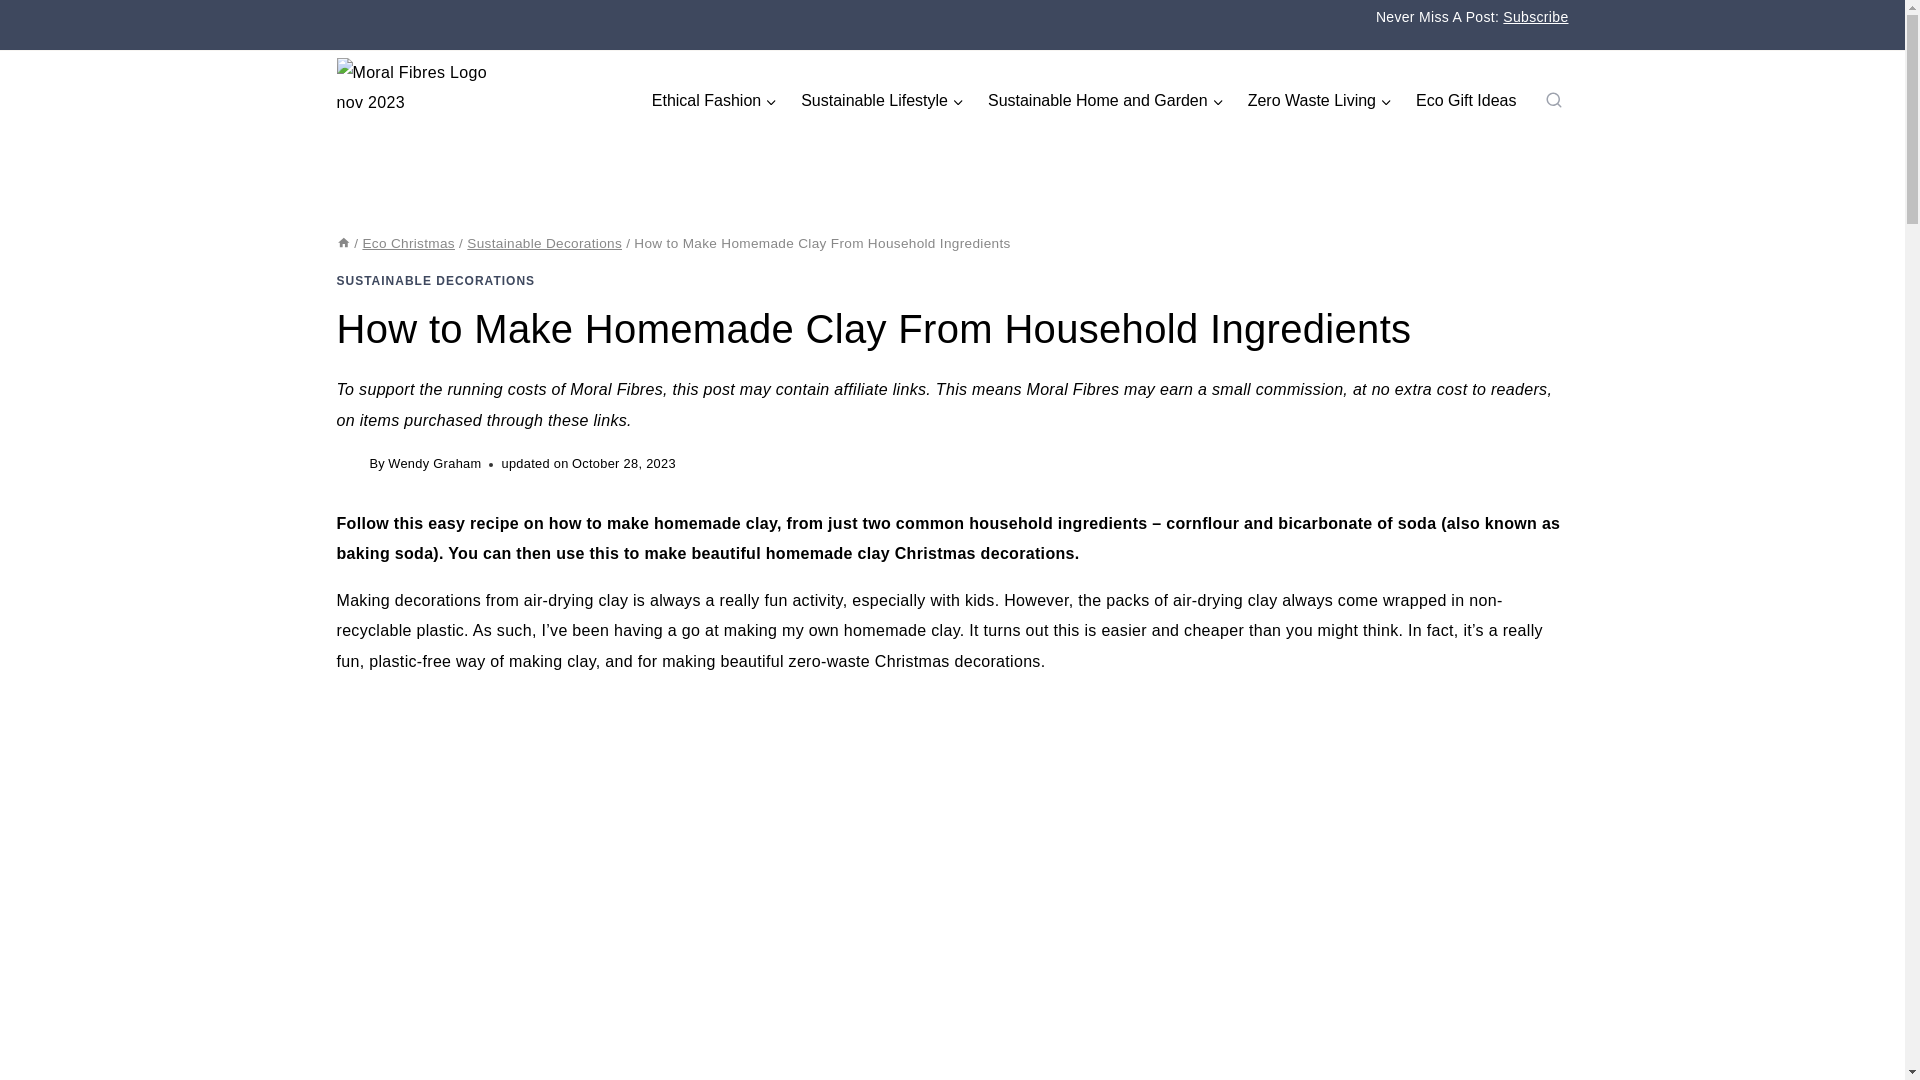 The width and height of the screenshot is (1920, 1080). What do you see at coordinates (1536, 16) in the screenshot?
I see `Subscribe` at bounding box center [1536, 16].